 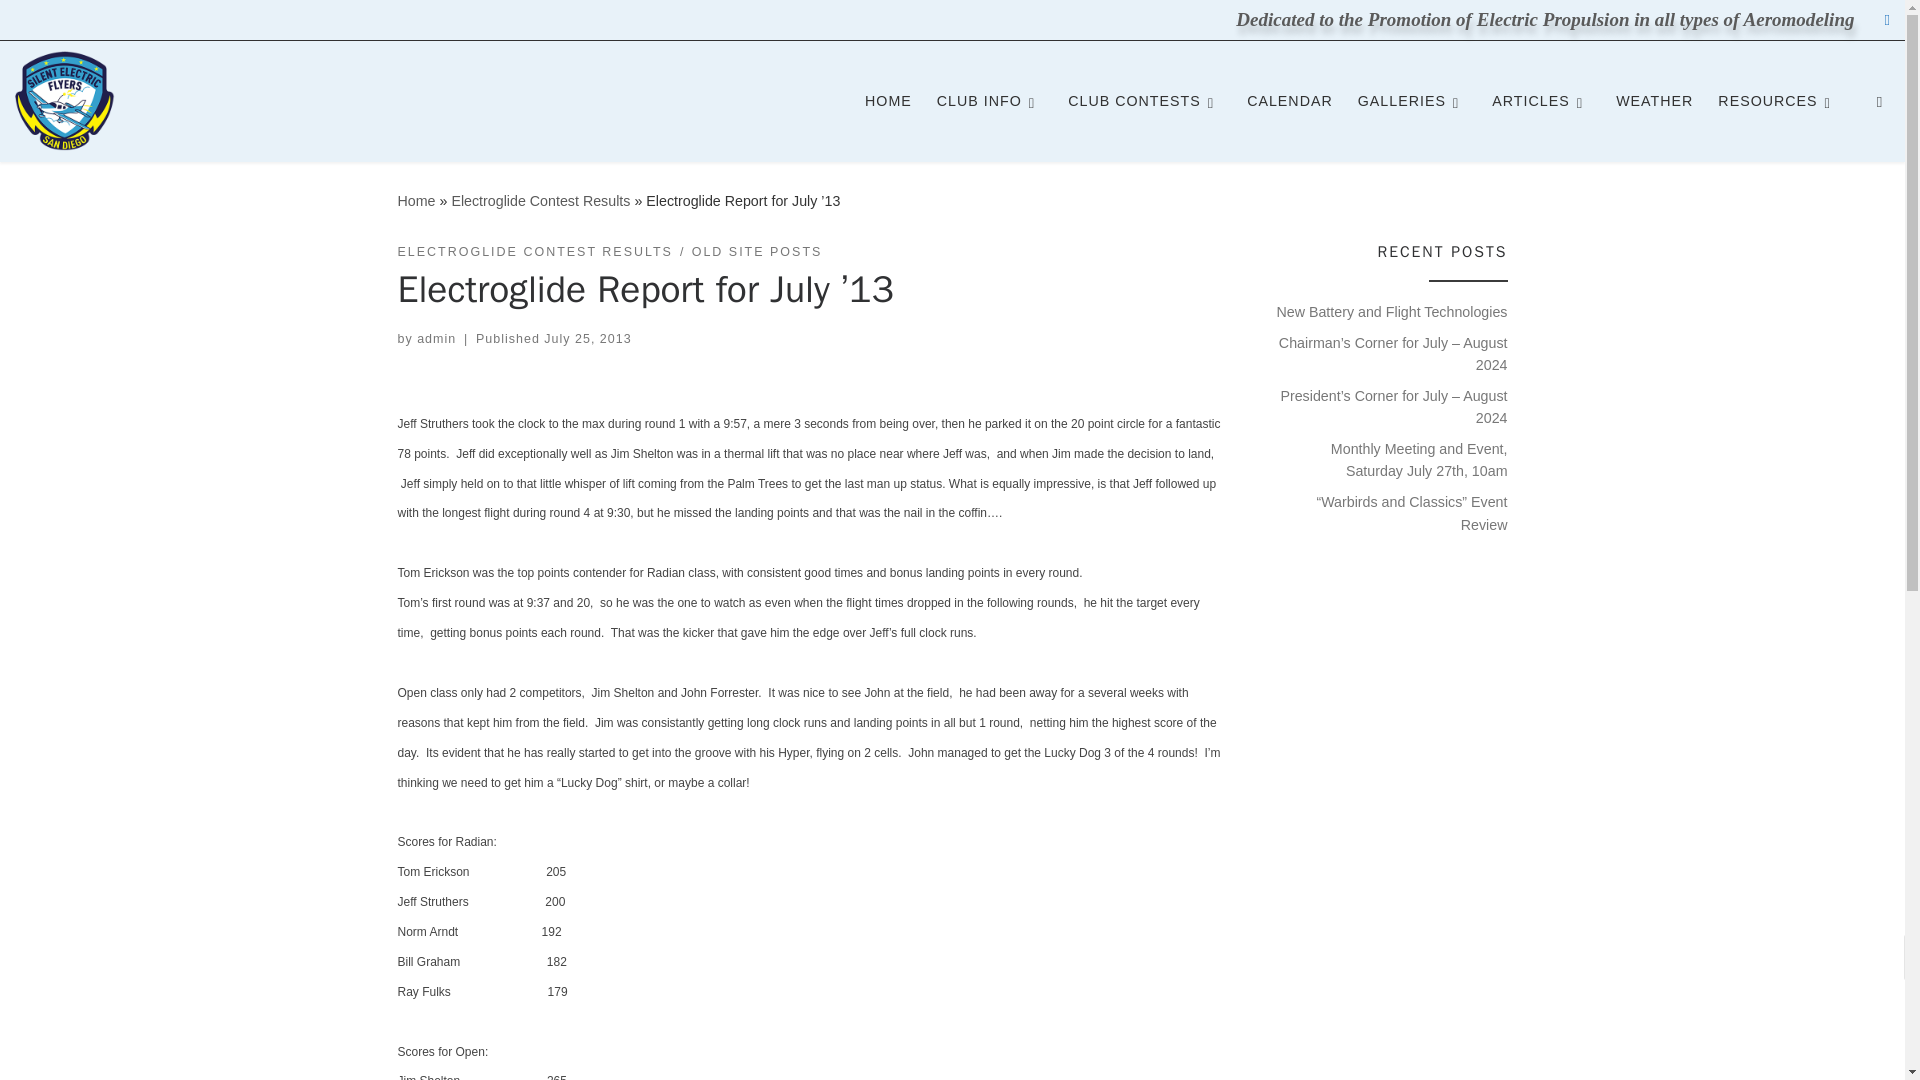 I want to click on View all posts in Electroglide Contest Results, so click(x=535, y=252).